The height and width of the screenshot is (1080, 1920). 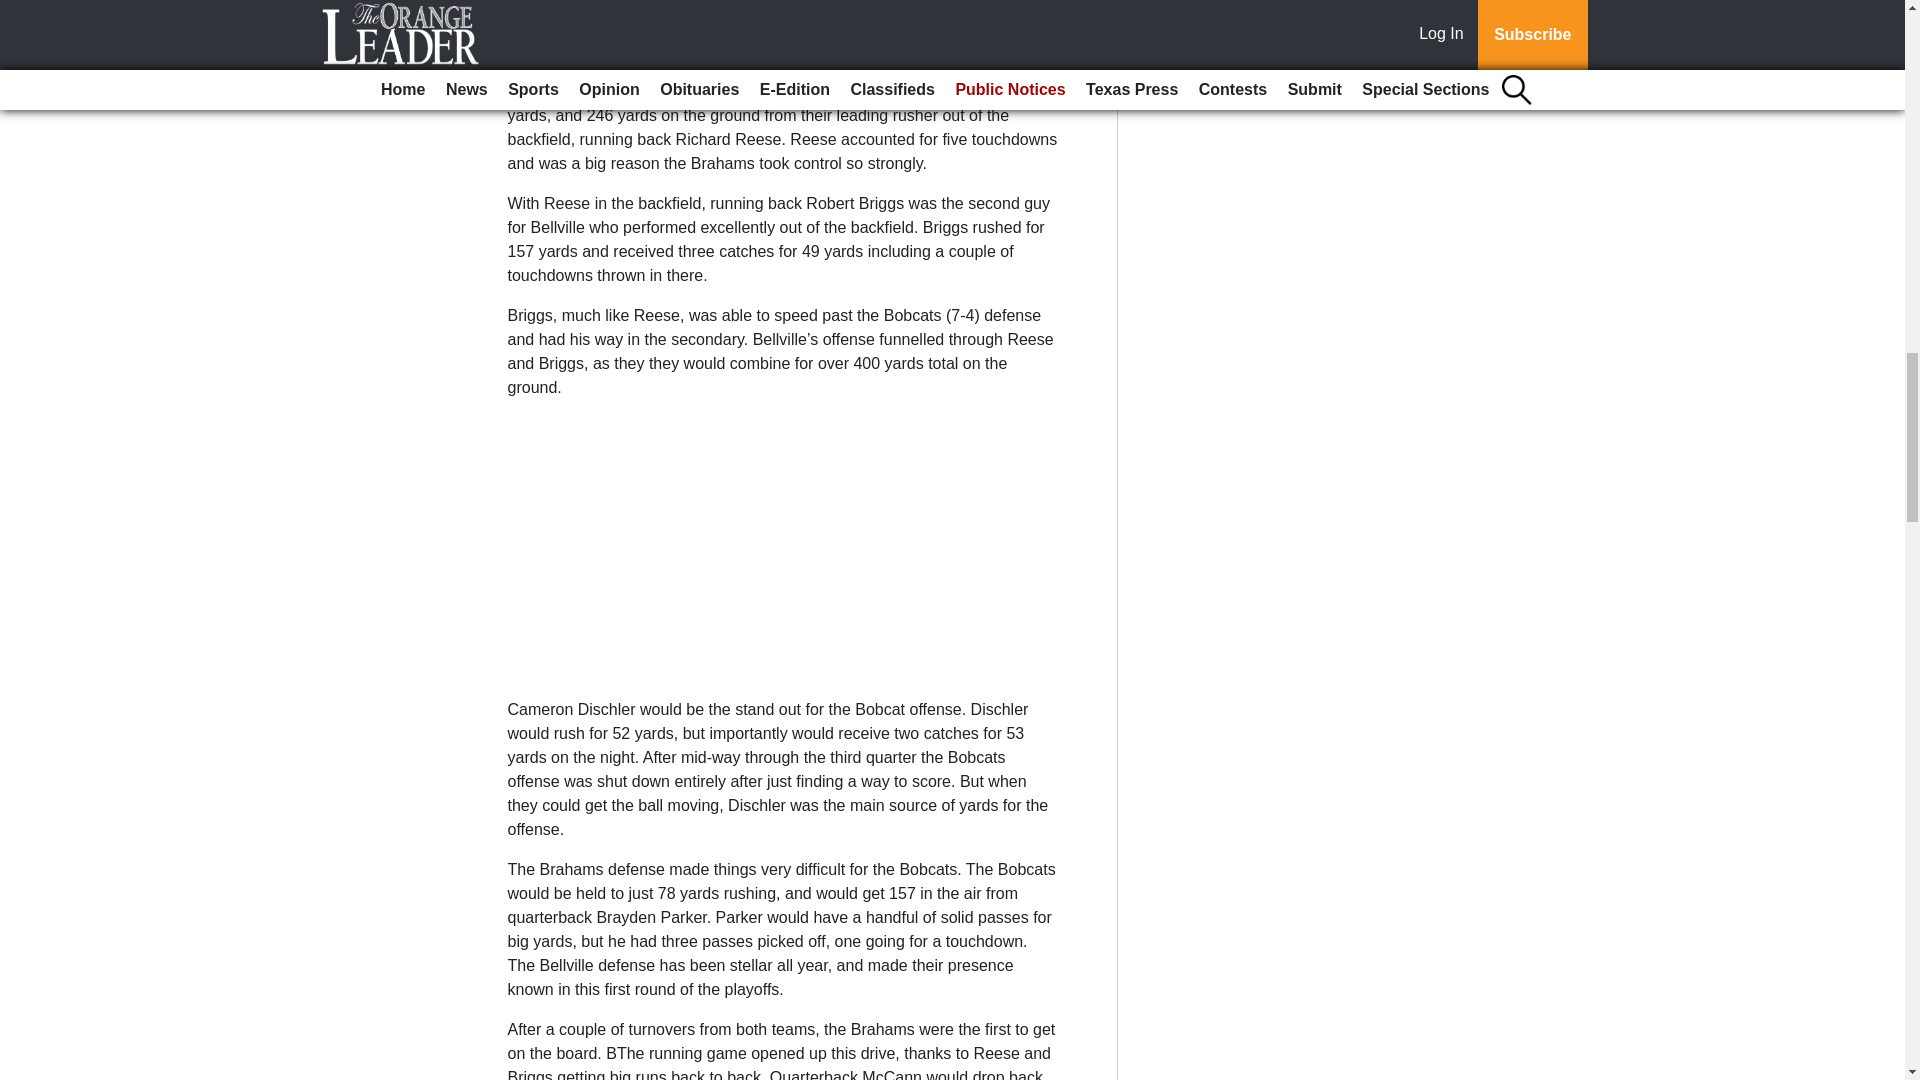 What do you see at coordinates (572, 26) in the screenshot?
I see `Subscribe` at bounding box center [572, 26].